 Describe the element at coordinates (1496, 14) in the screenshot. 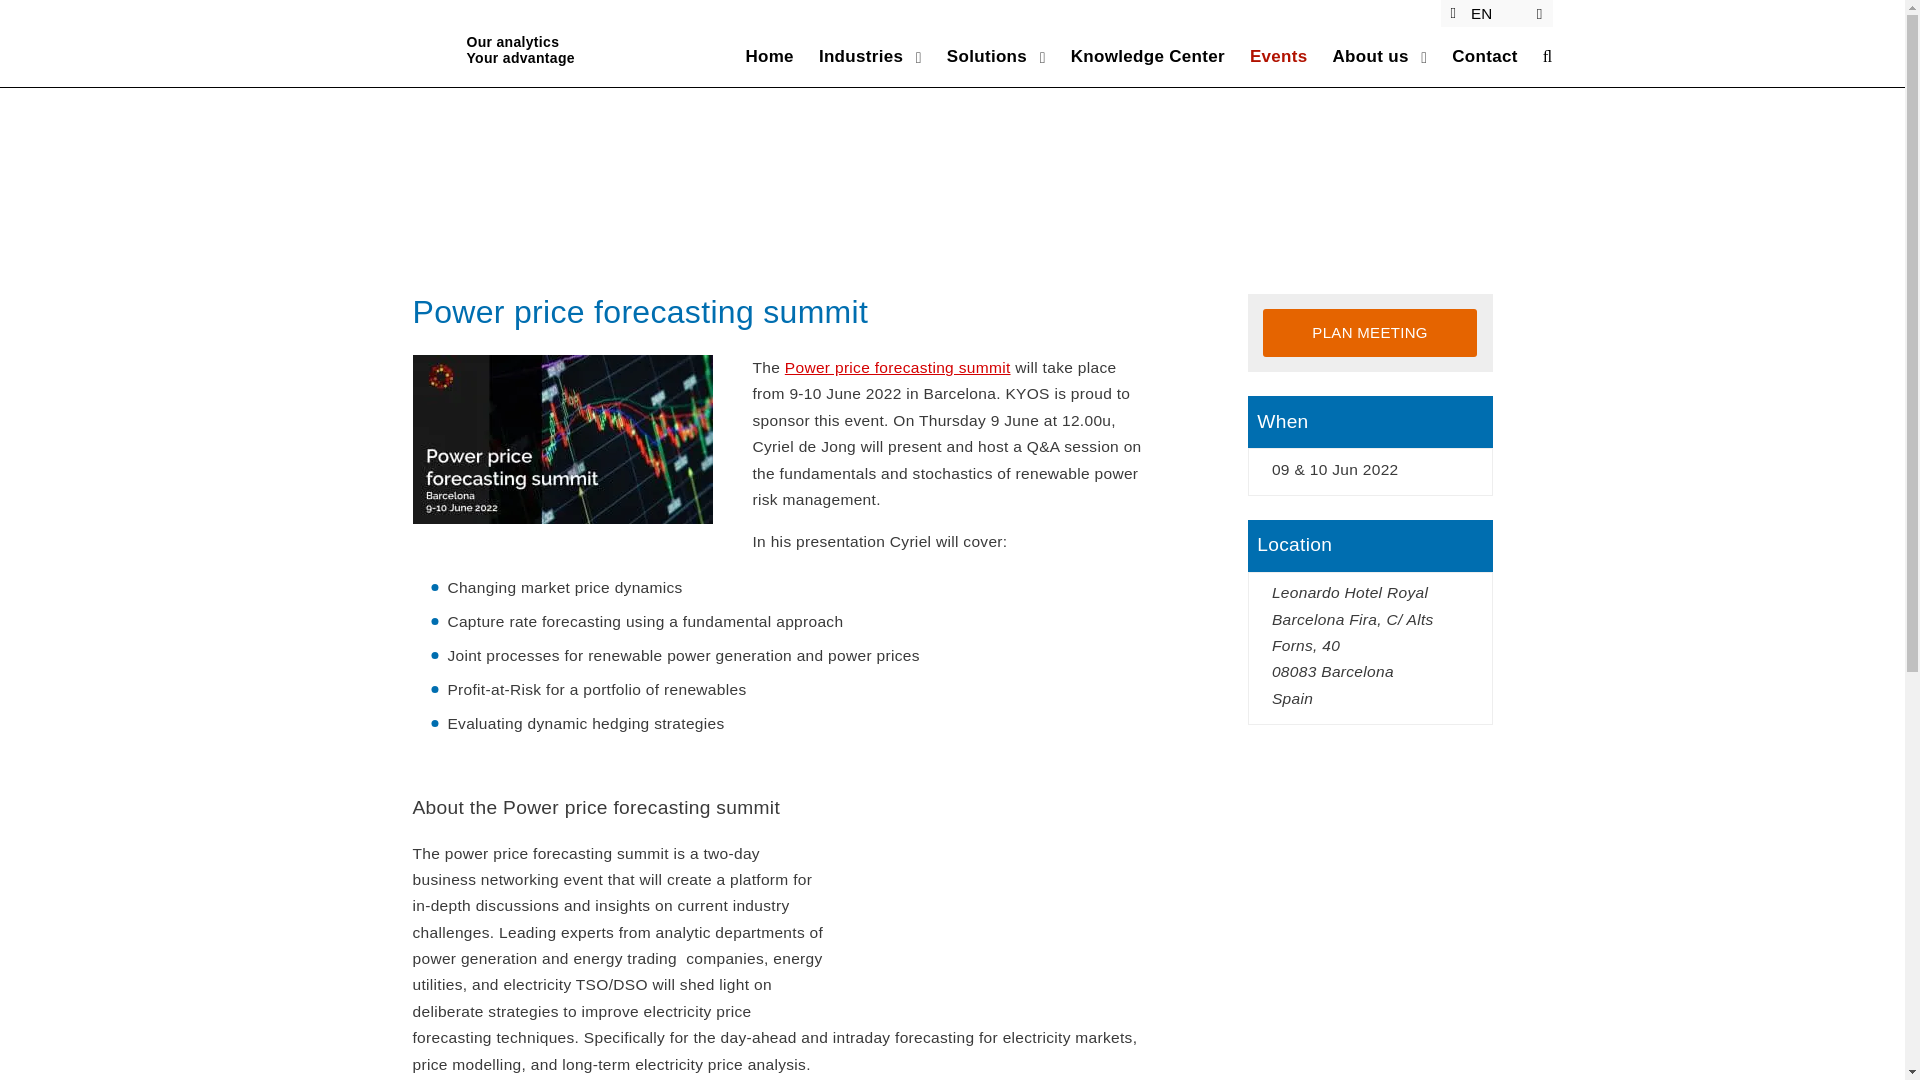

I see `About us` at that location.